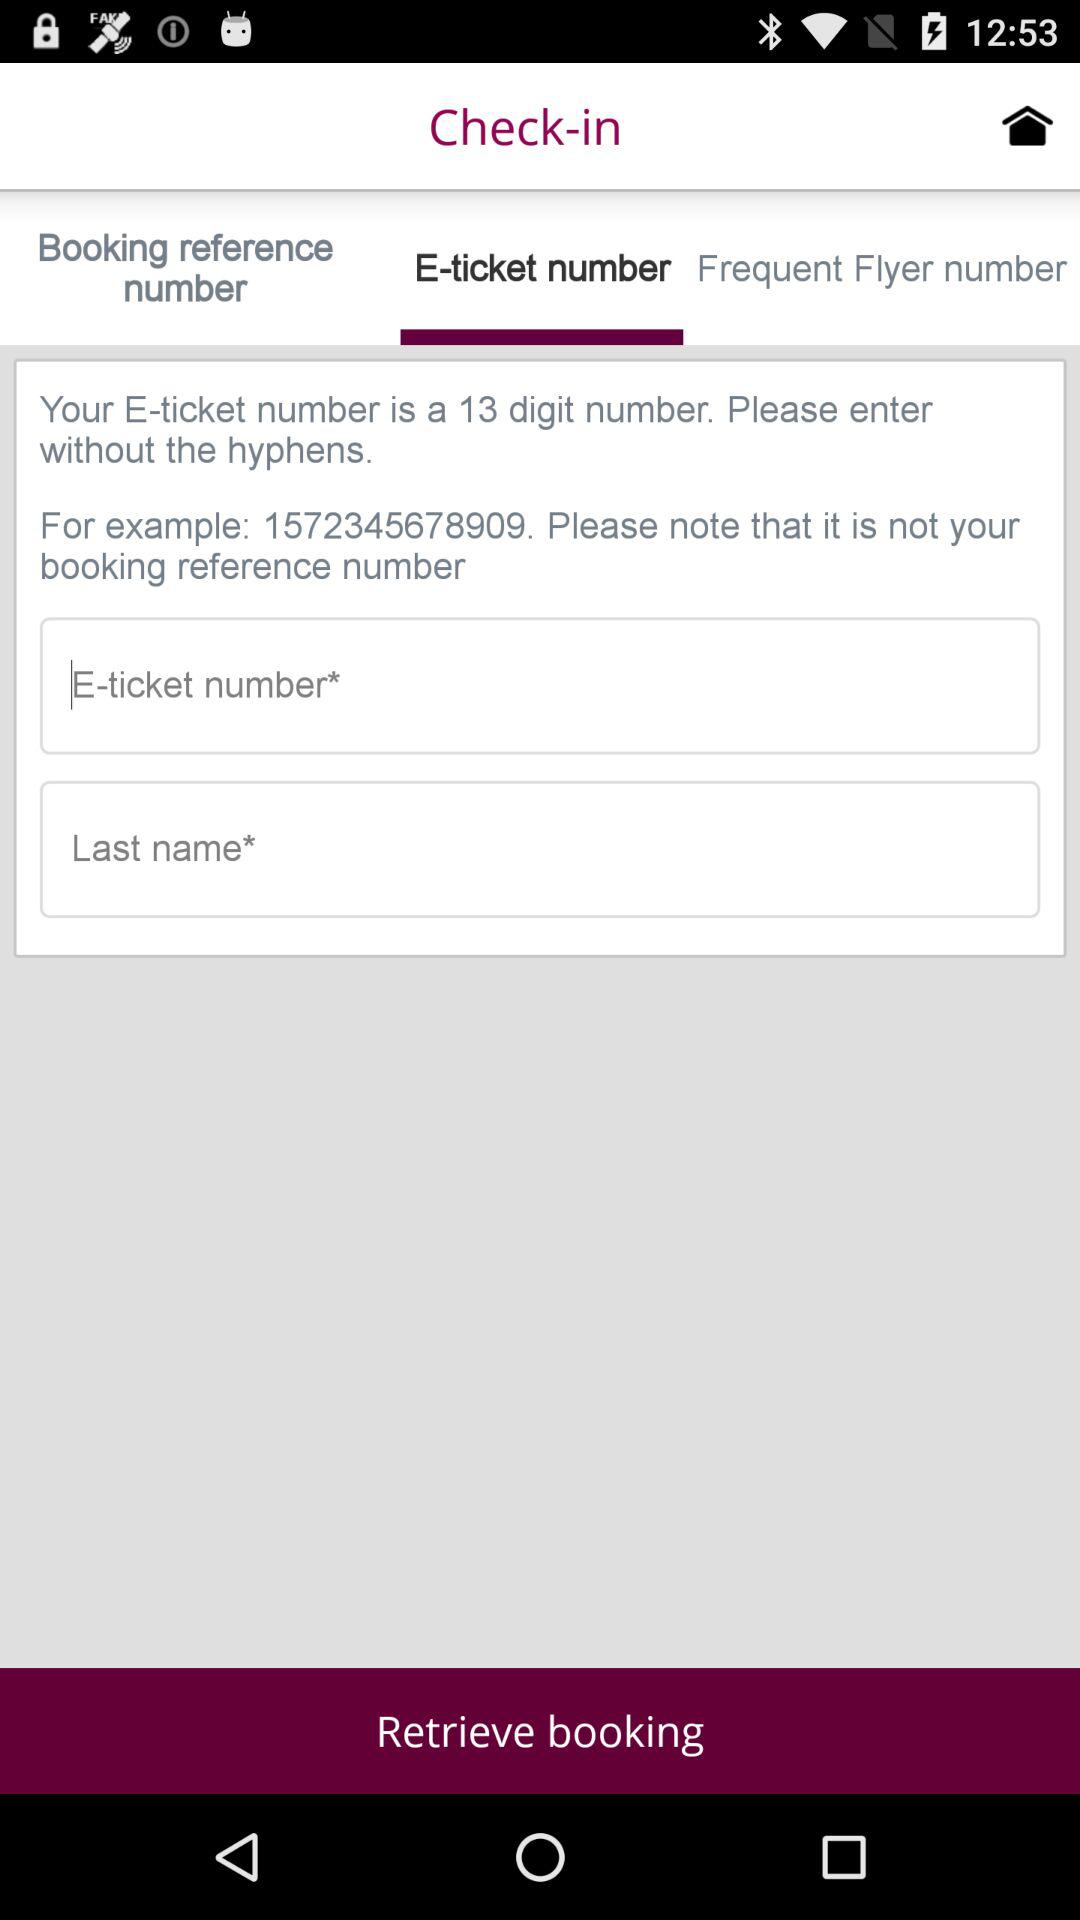  Describe the element at coordinates (540, 1730) in the screenshot. I see `swipe until retrieve booking item` at that location.